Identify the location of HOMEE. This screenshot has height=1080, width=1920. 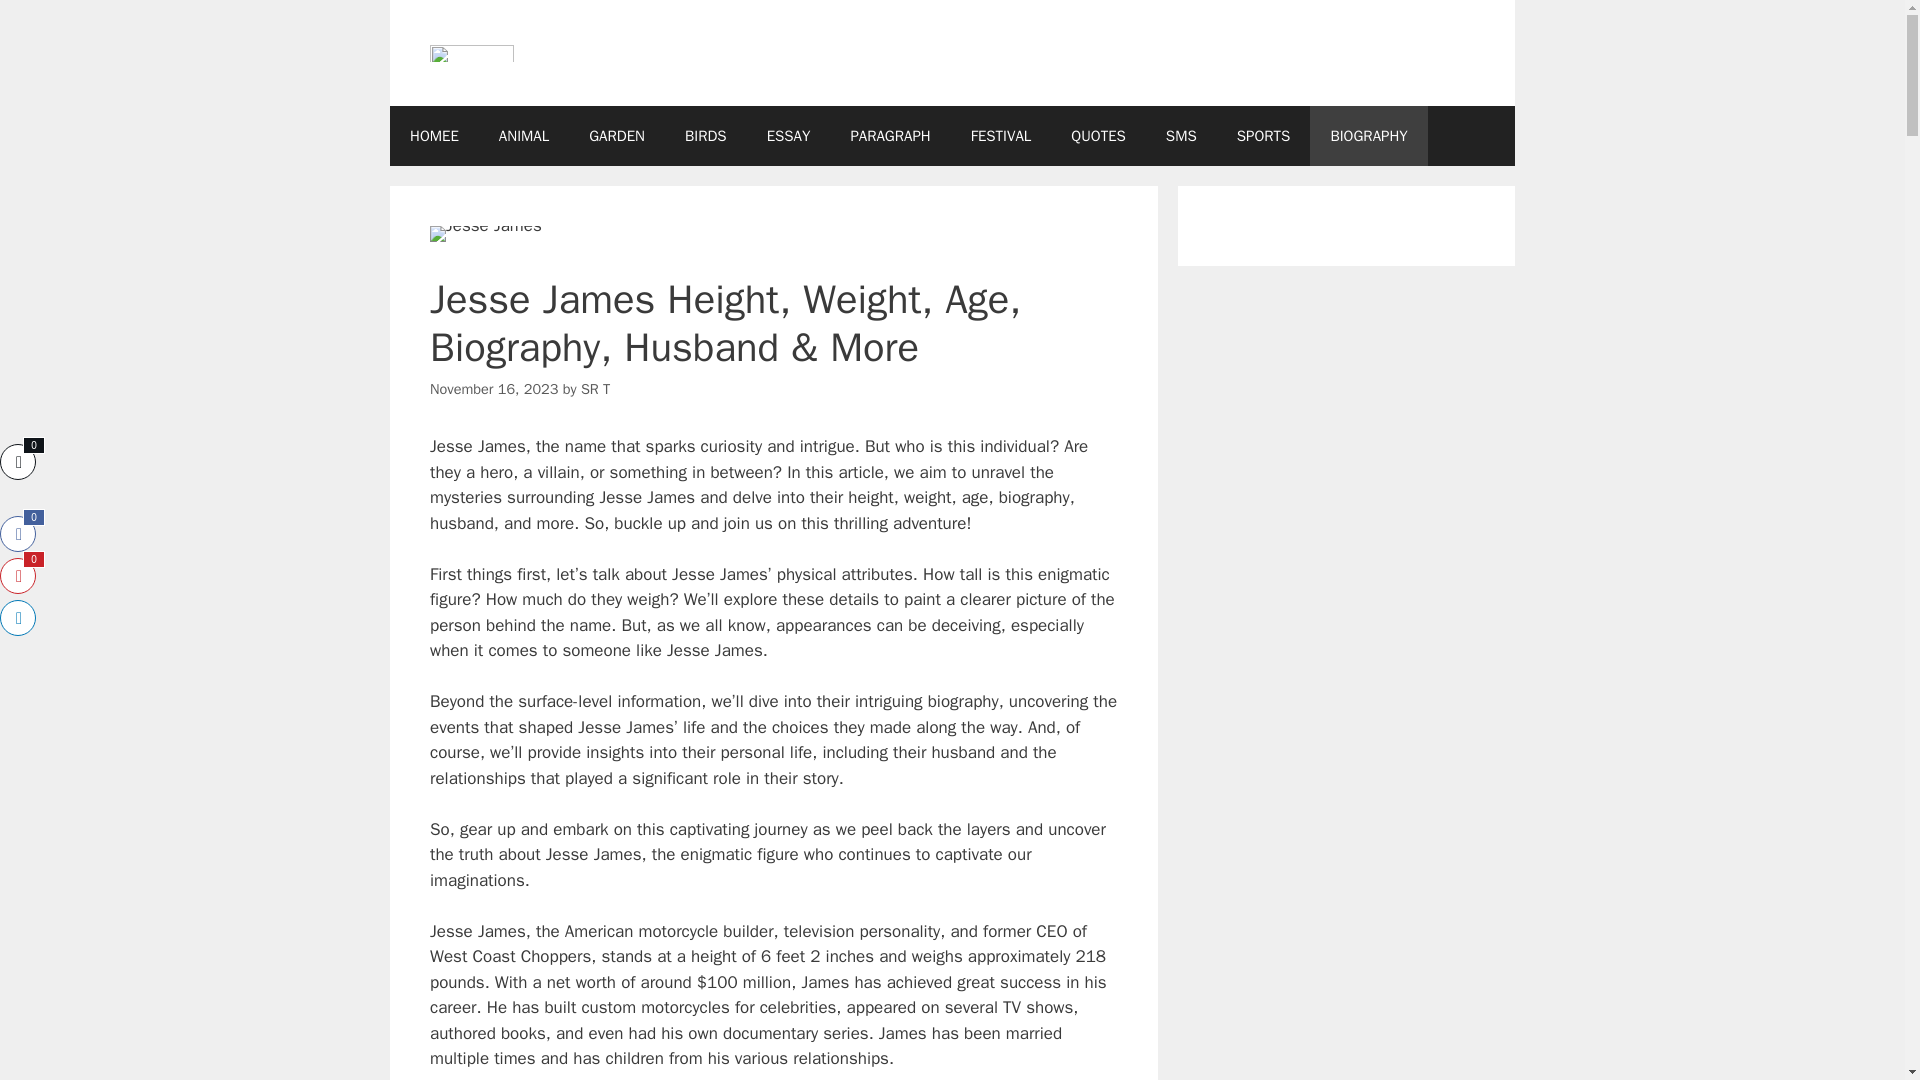
(434, 136).